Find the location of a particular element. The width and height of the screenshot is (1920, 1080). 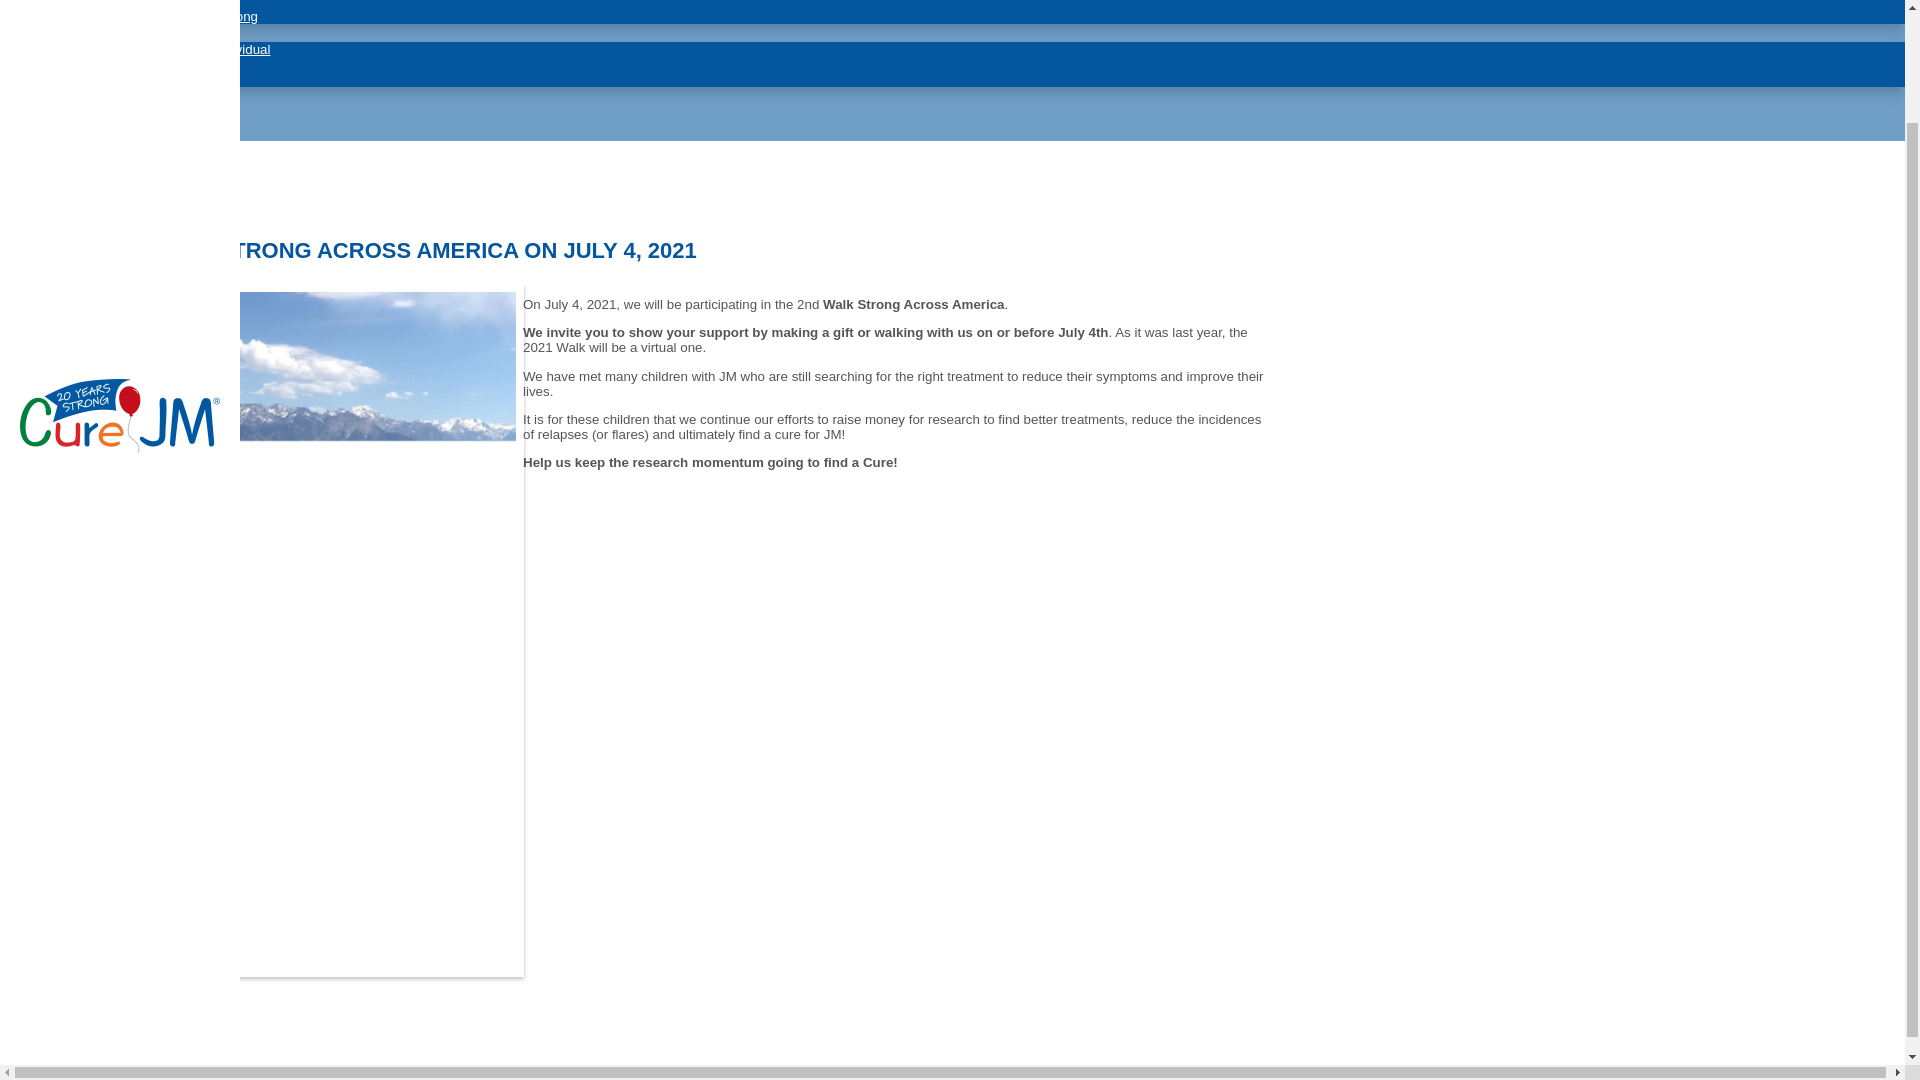

Donate in Honor of a Team is located at coordinates (159, 64).